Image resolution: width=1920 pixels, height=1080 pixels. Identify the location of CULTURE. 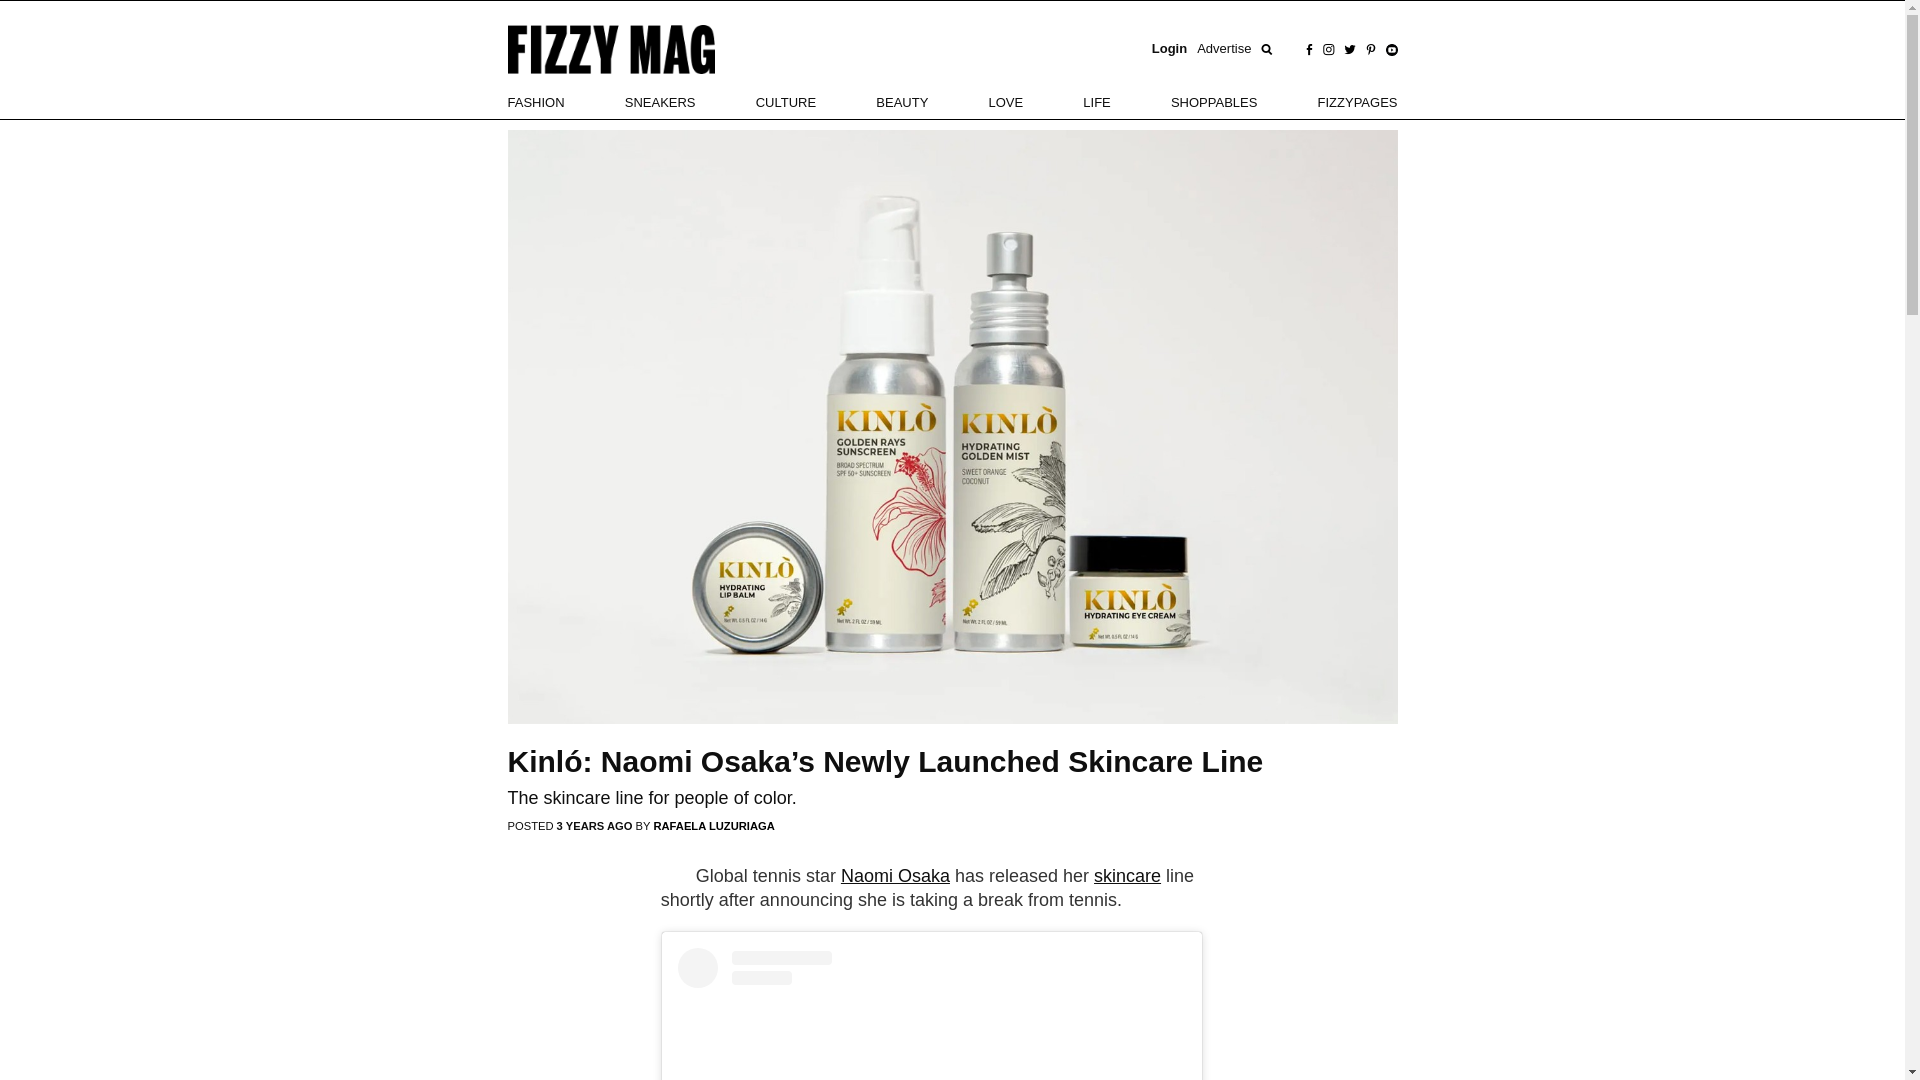
(786, 102).